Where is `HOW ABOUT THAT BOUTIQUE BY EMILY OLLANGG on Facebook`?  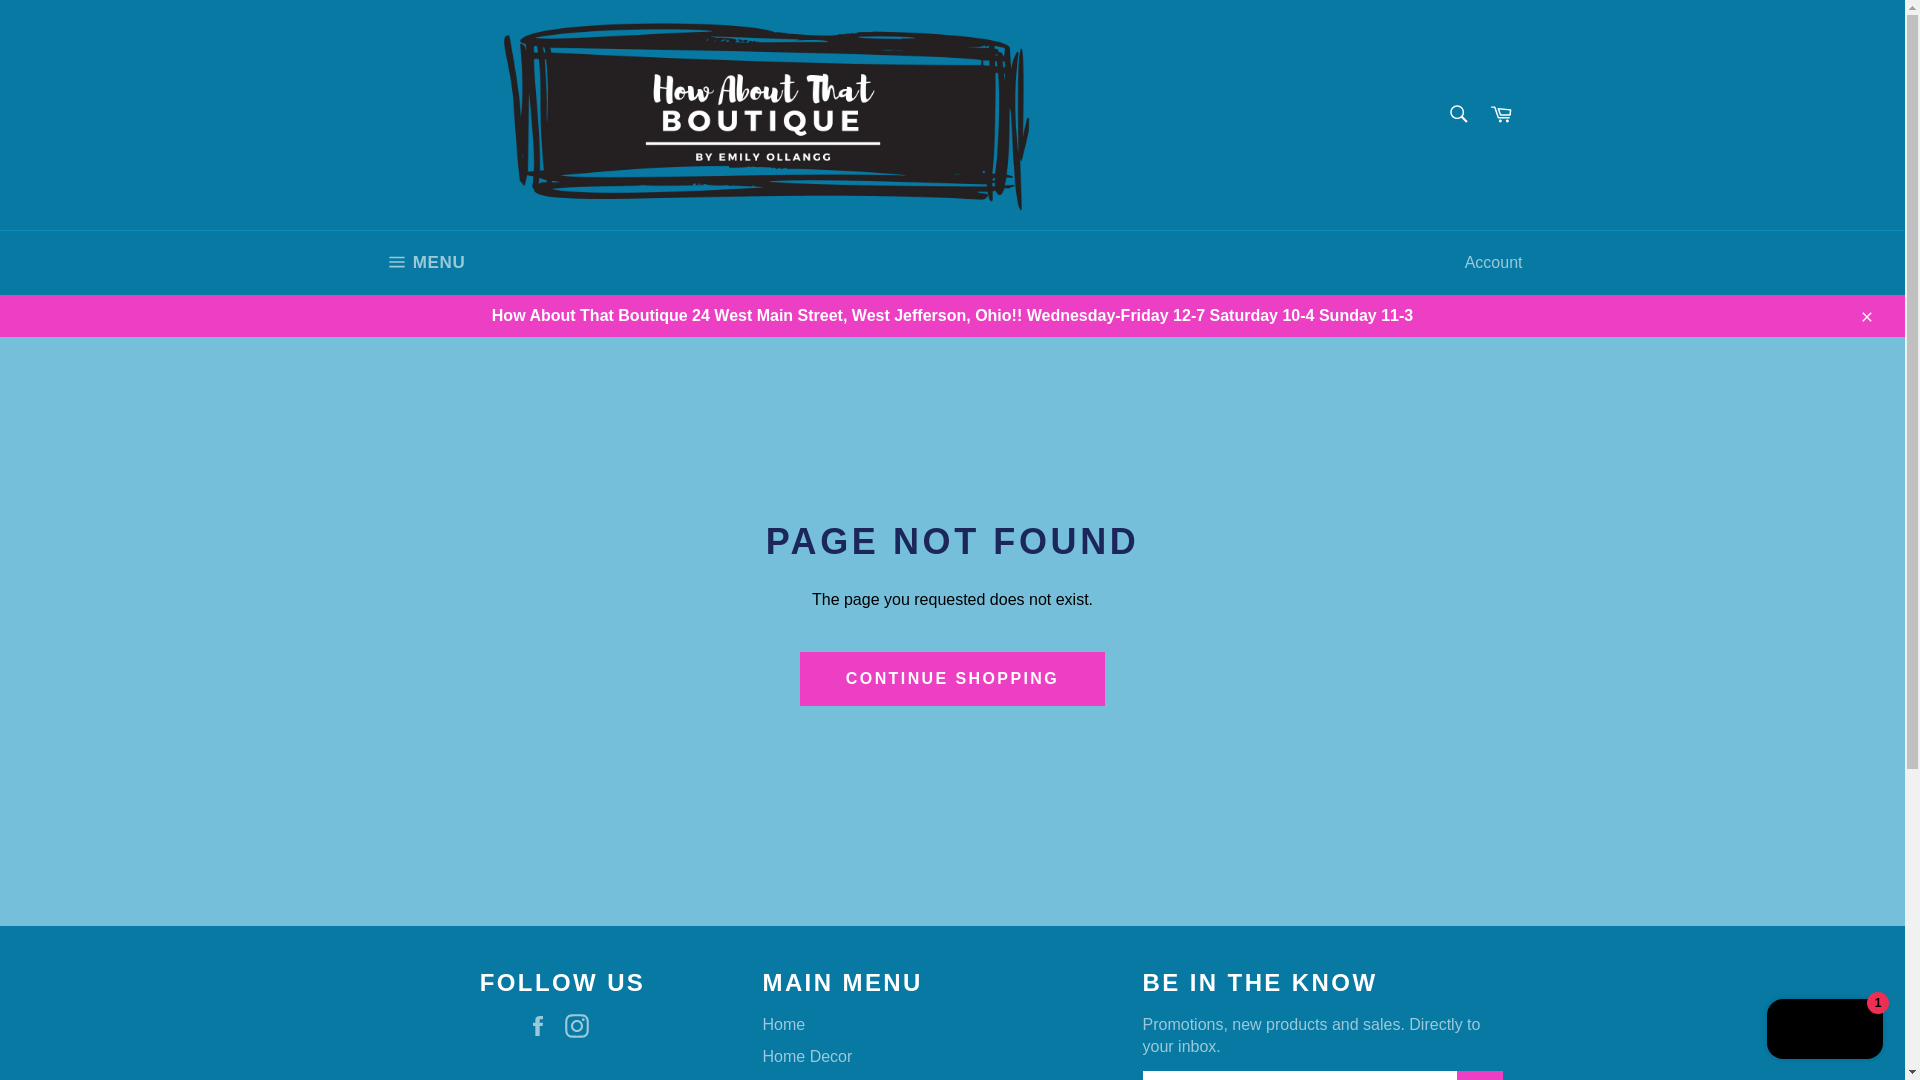
HOW ABOUT THAT BOUTIQUE BY EMILY OLLANGG on Facebook is located at coordinates (543, 1026).